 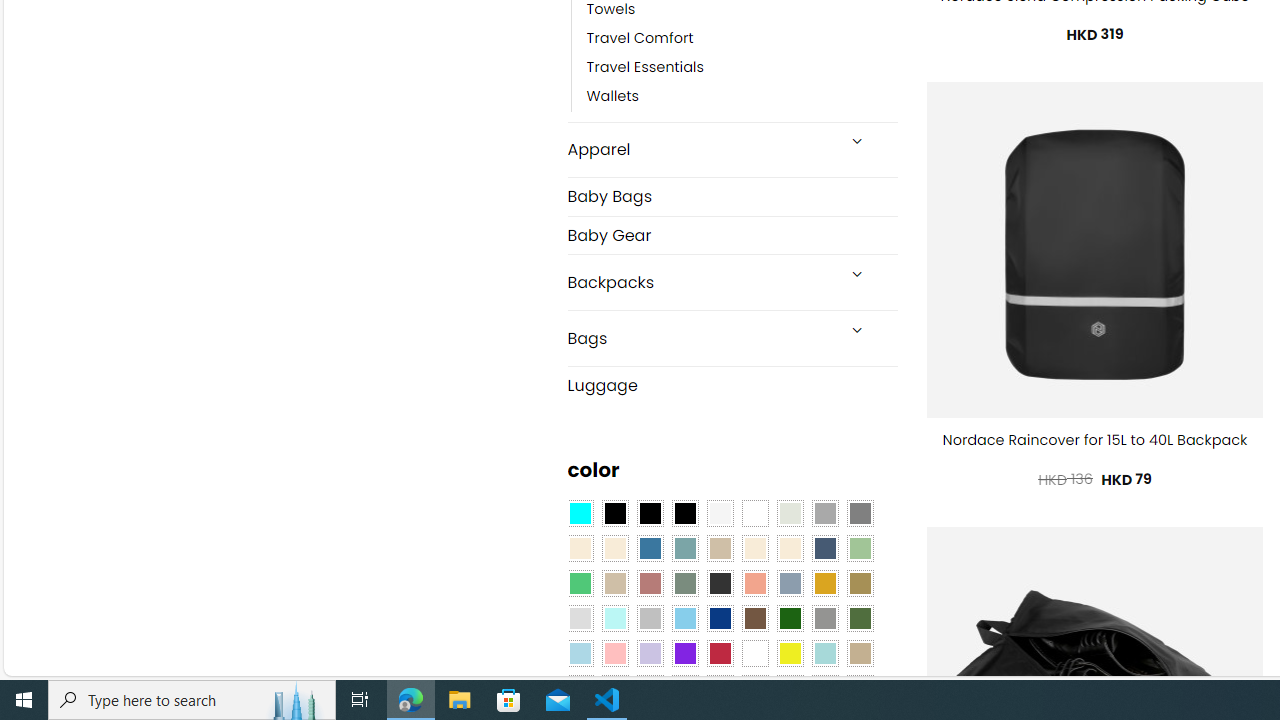 What do you see at coordinates (650, 619) in the screenshot?
I see `Silver` at bounding box center [650, 619].